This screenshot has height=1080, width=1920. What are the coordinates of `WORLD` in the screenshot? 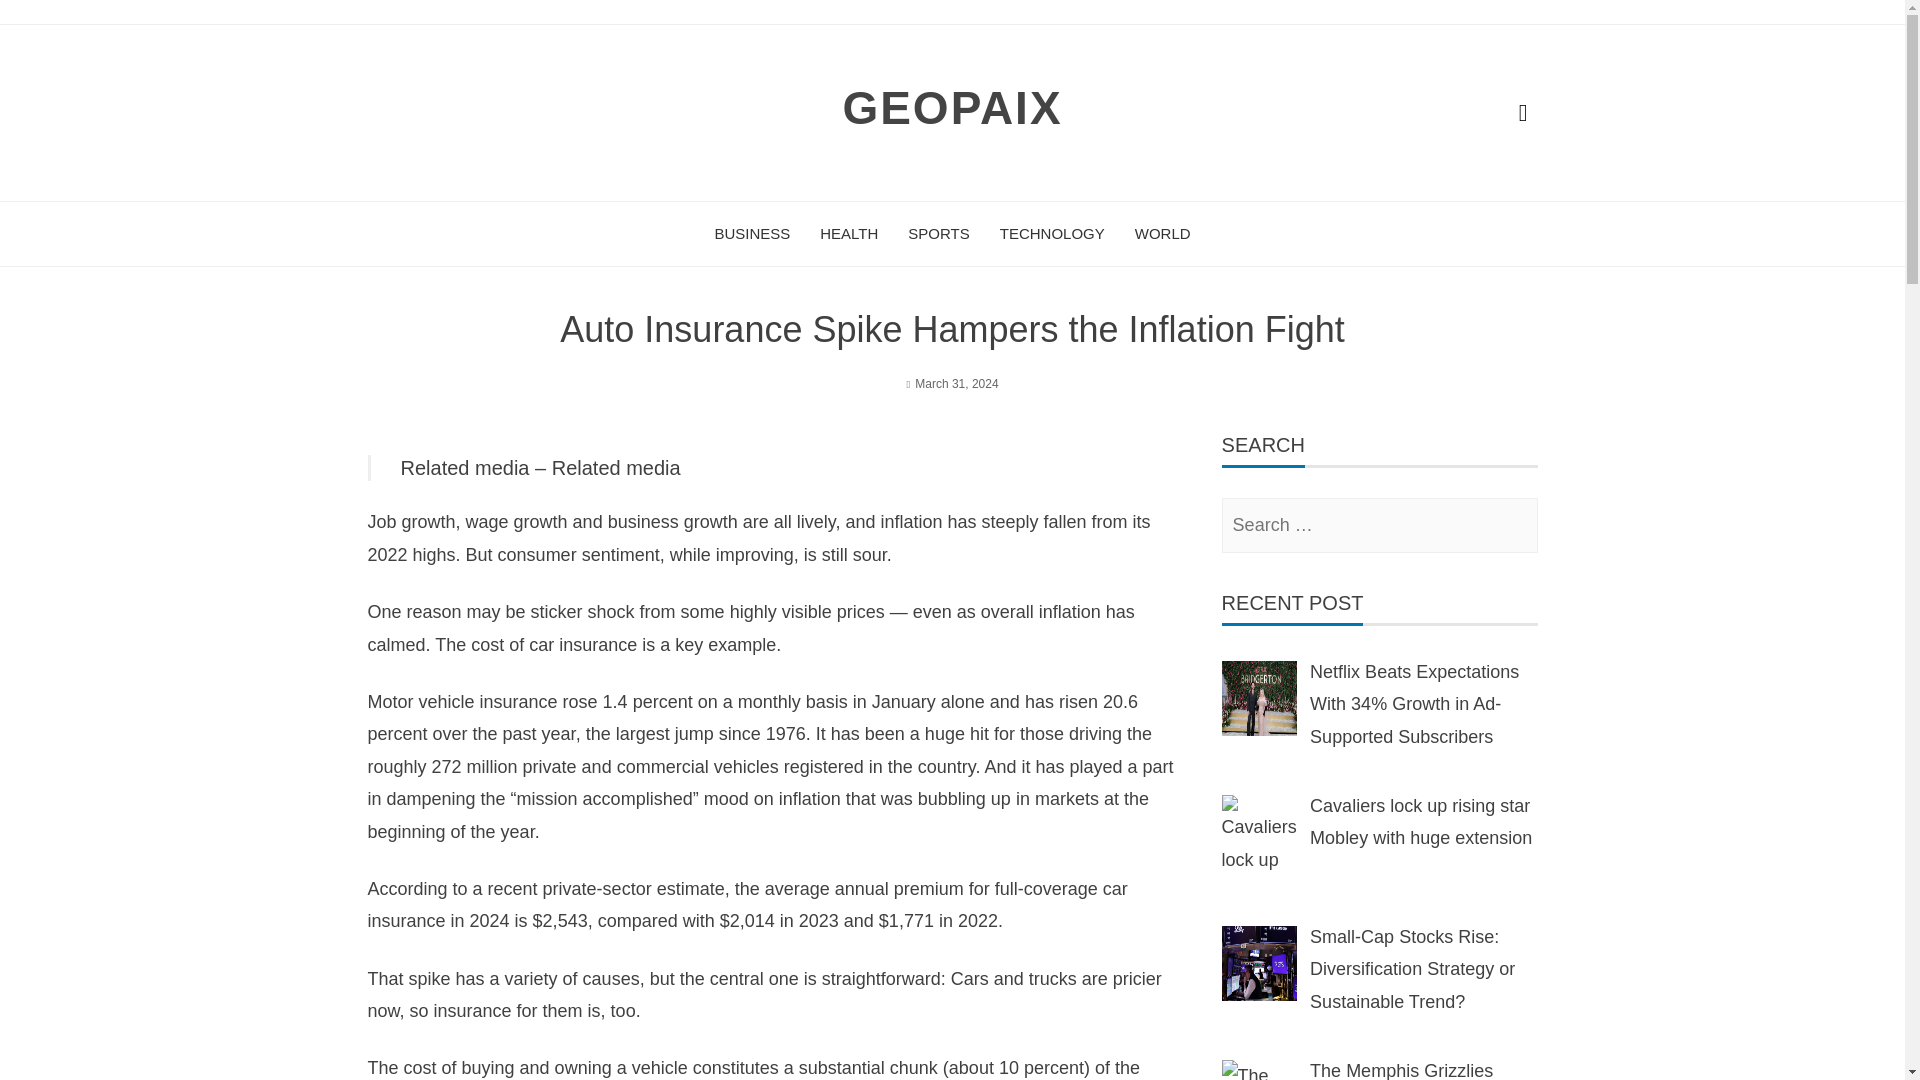 It's located at (1162, 234).